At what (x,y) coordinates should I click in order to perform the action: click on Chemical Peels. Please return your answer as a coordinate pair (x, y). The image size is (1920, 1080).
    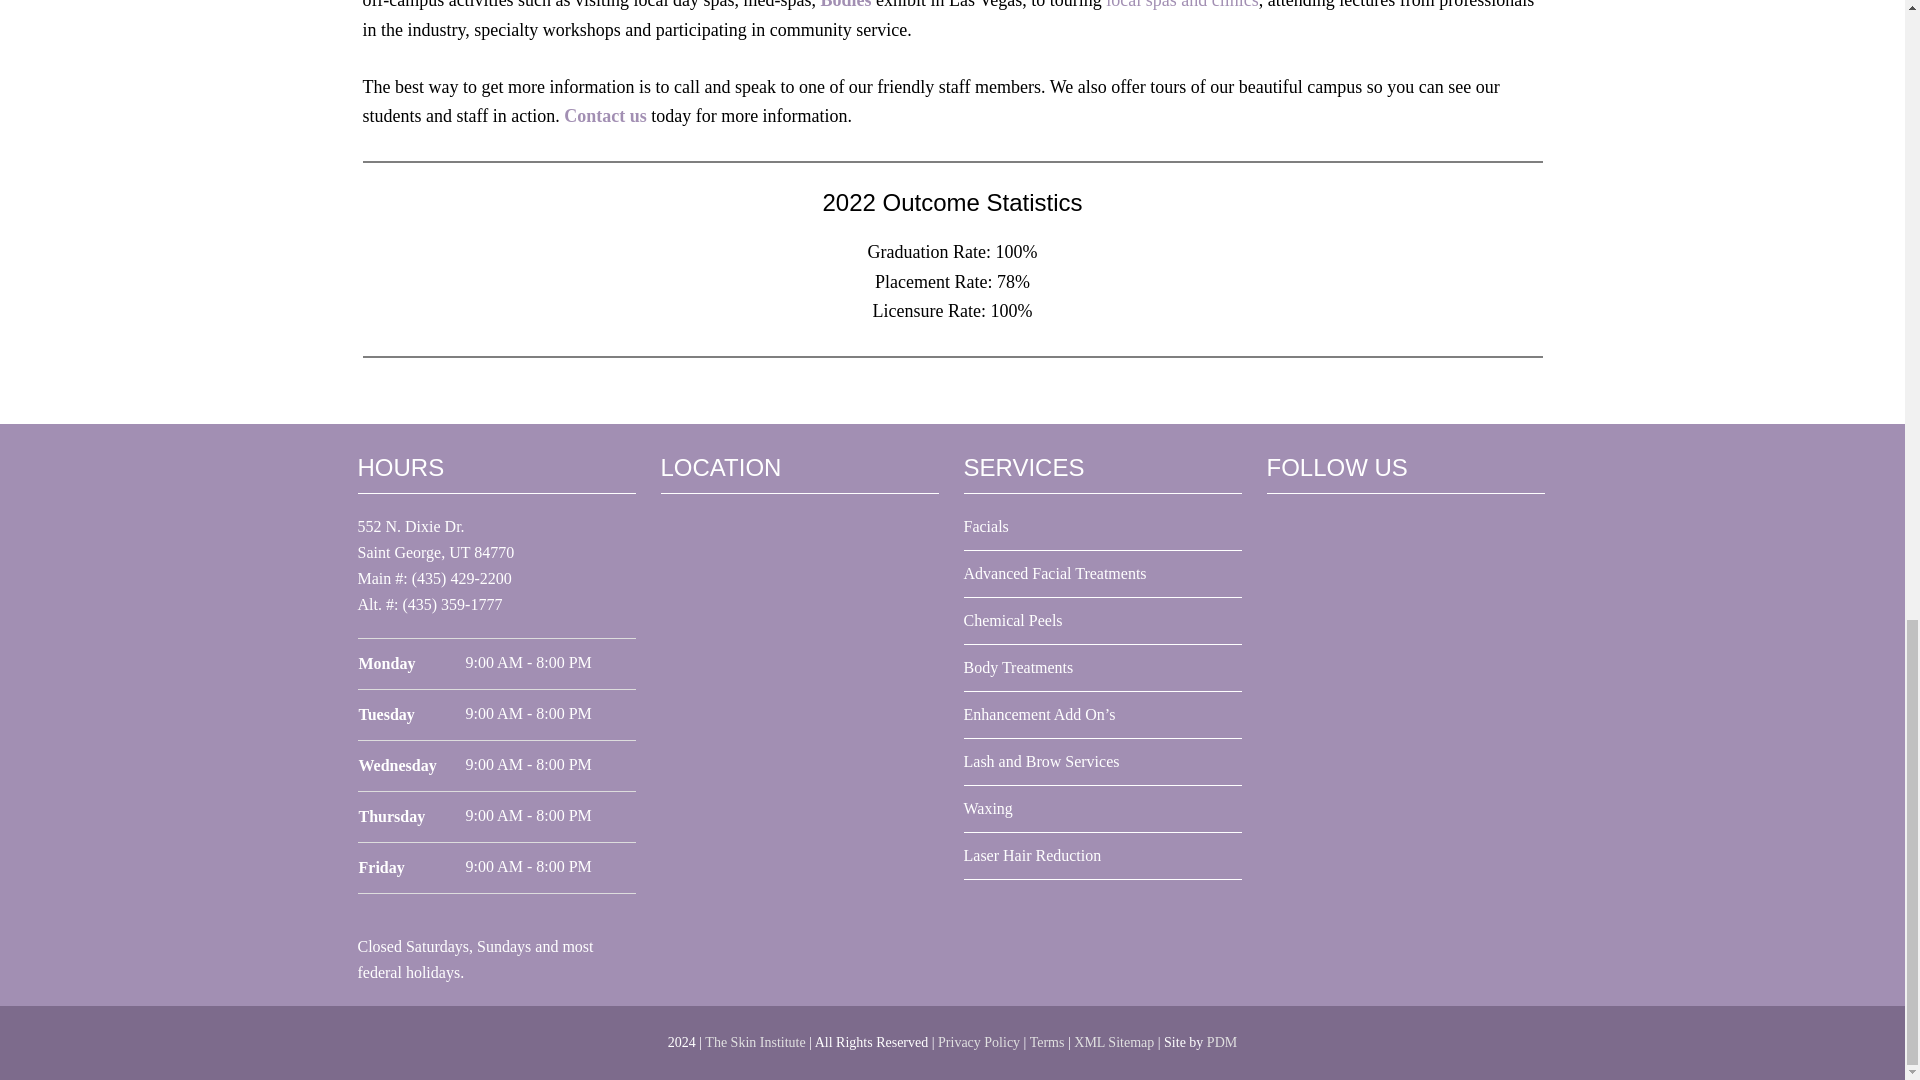
    Looking at the image, I should click on (1013, 620).